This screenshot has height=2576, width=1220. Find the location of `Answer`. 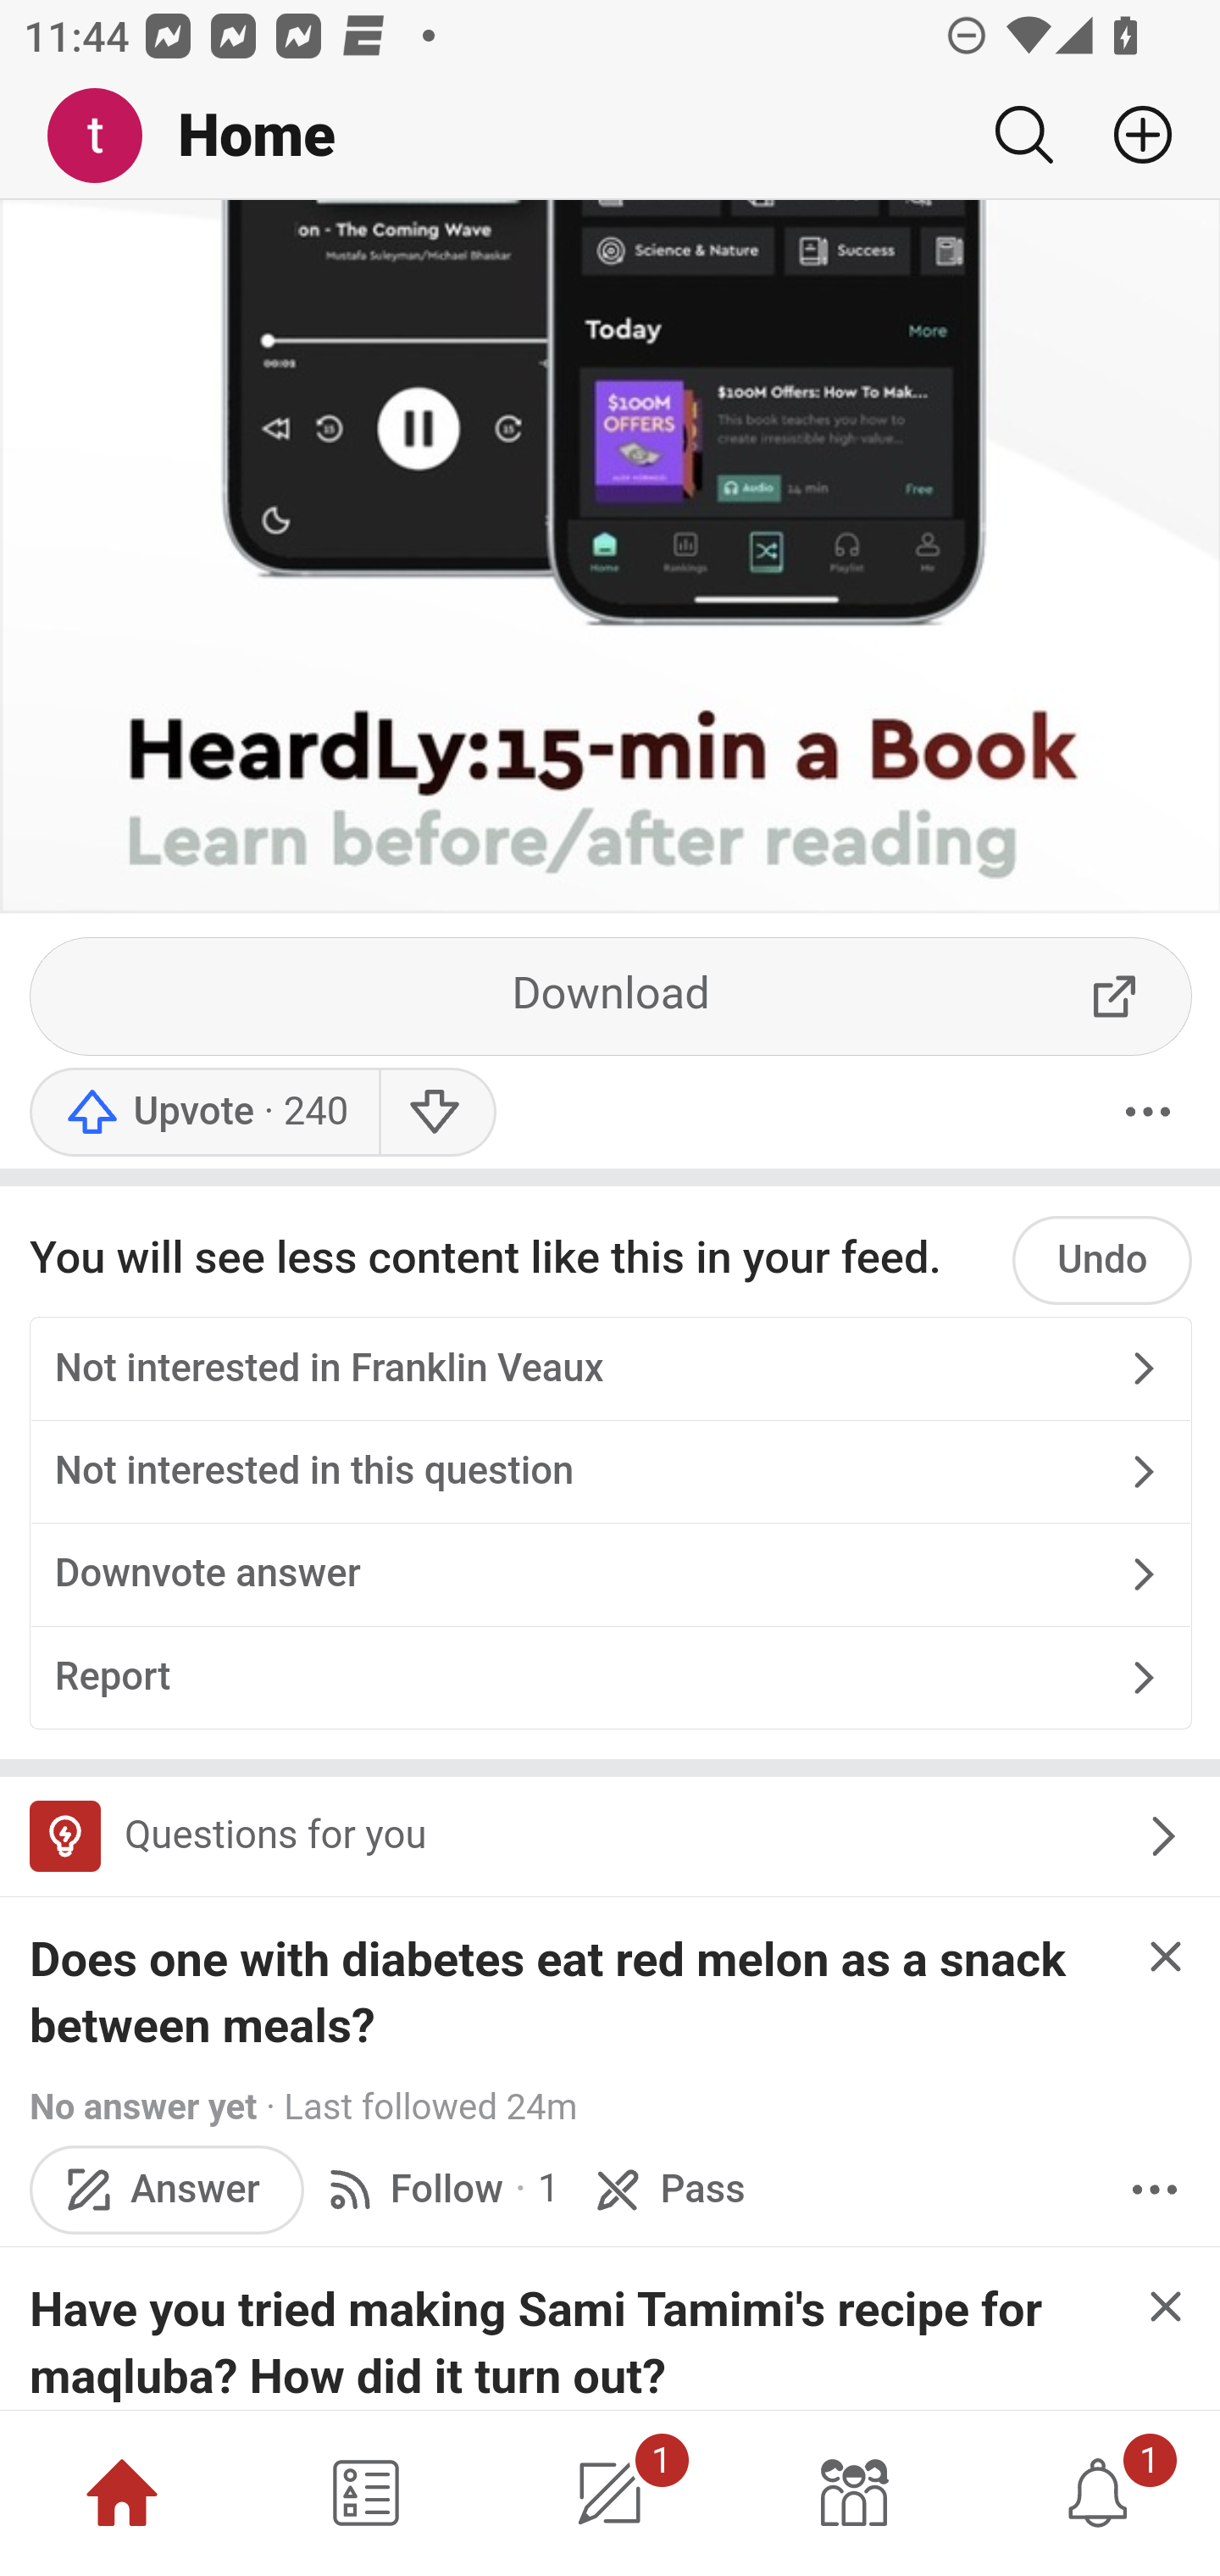

Answer is located at coordinates (167, 2190).